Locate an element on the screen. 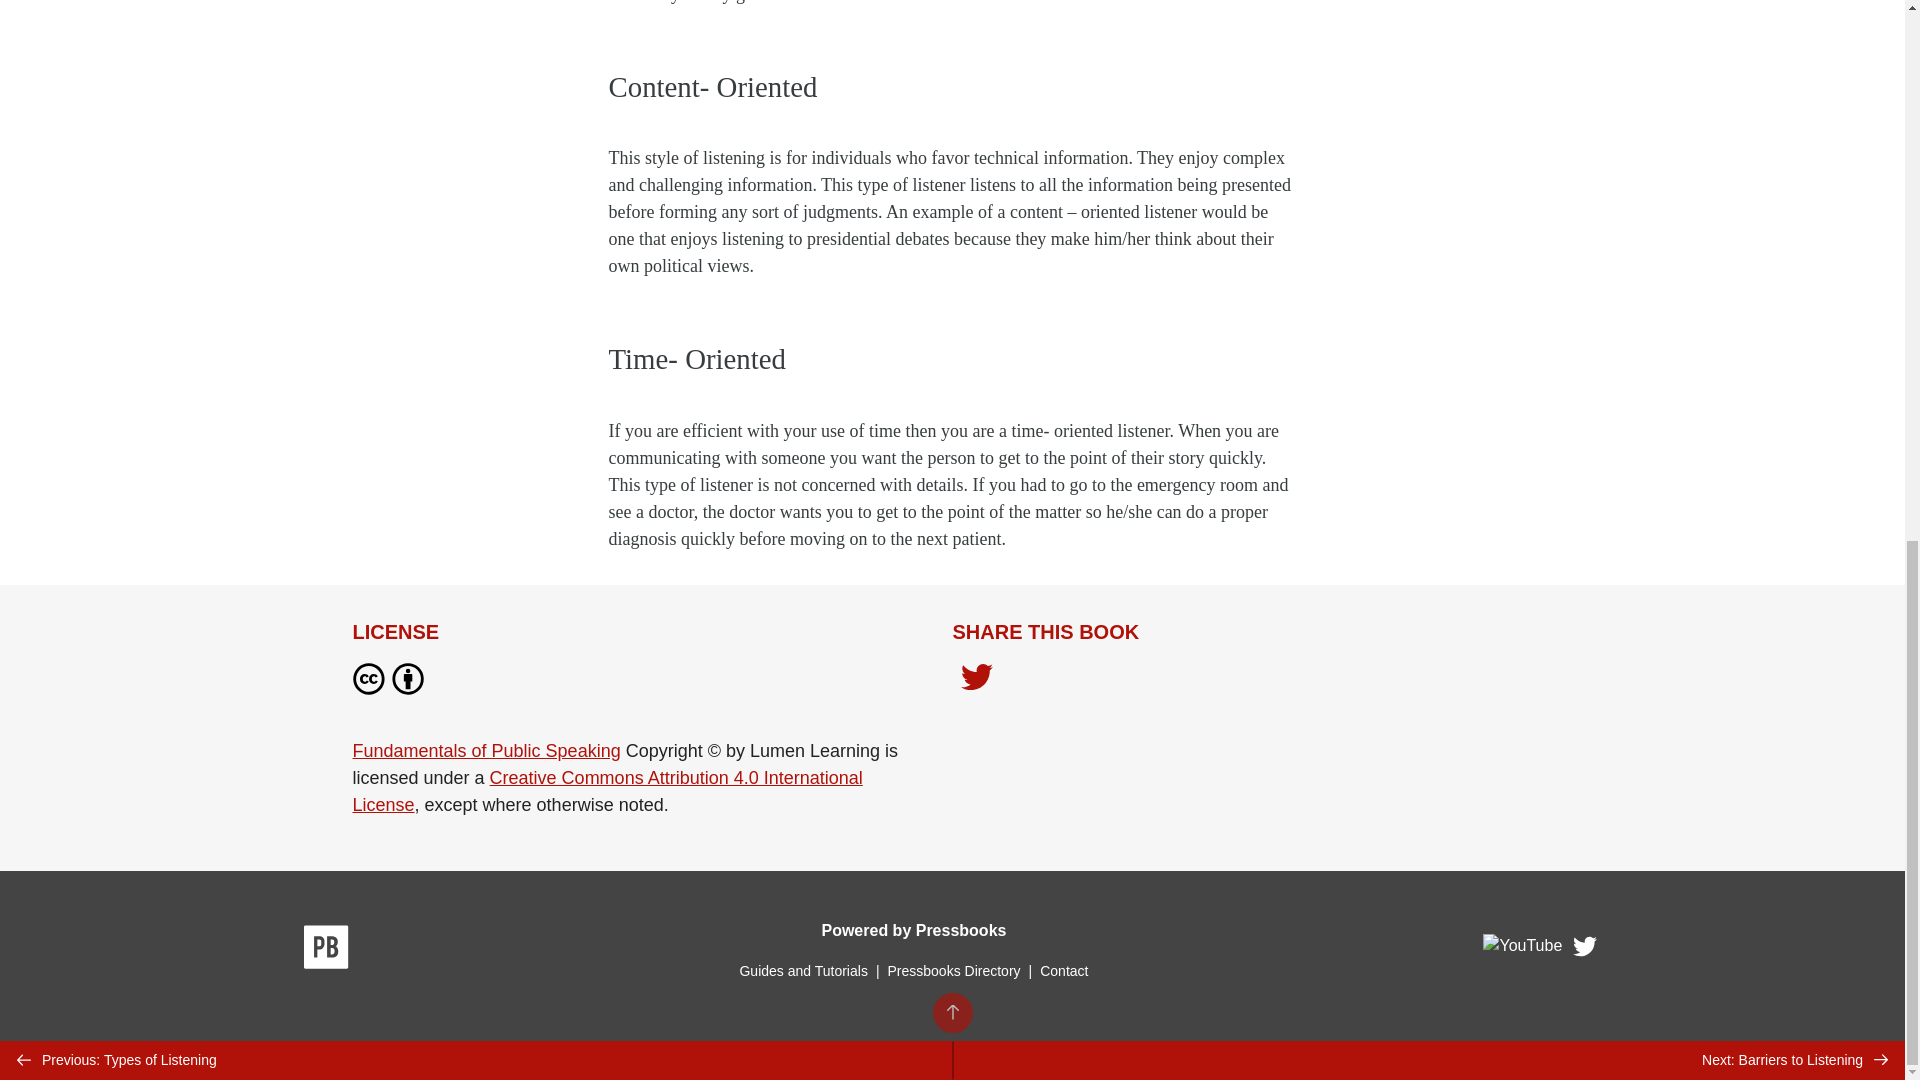  Creative Commons Attribution 4.0 International License is located at coordinates (606, 791).